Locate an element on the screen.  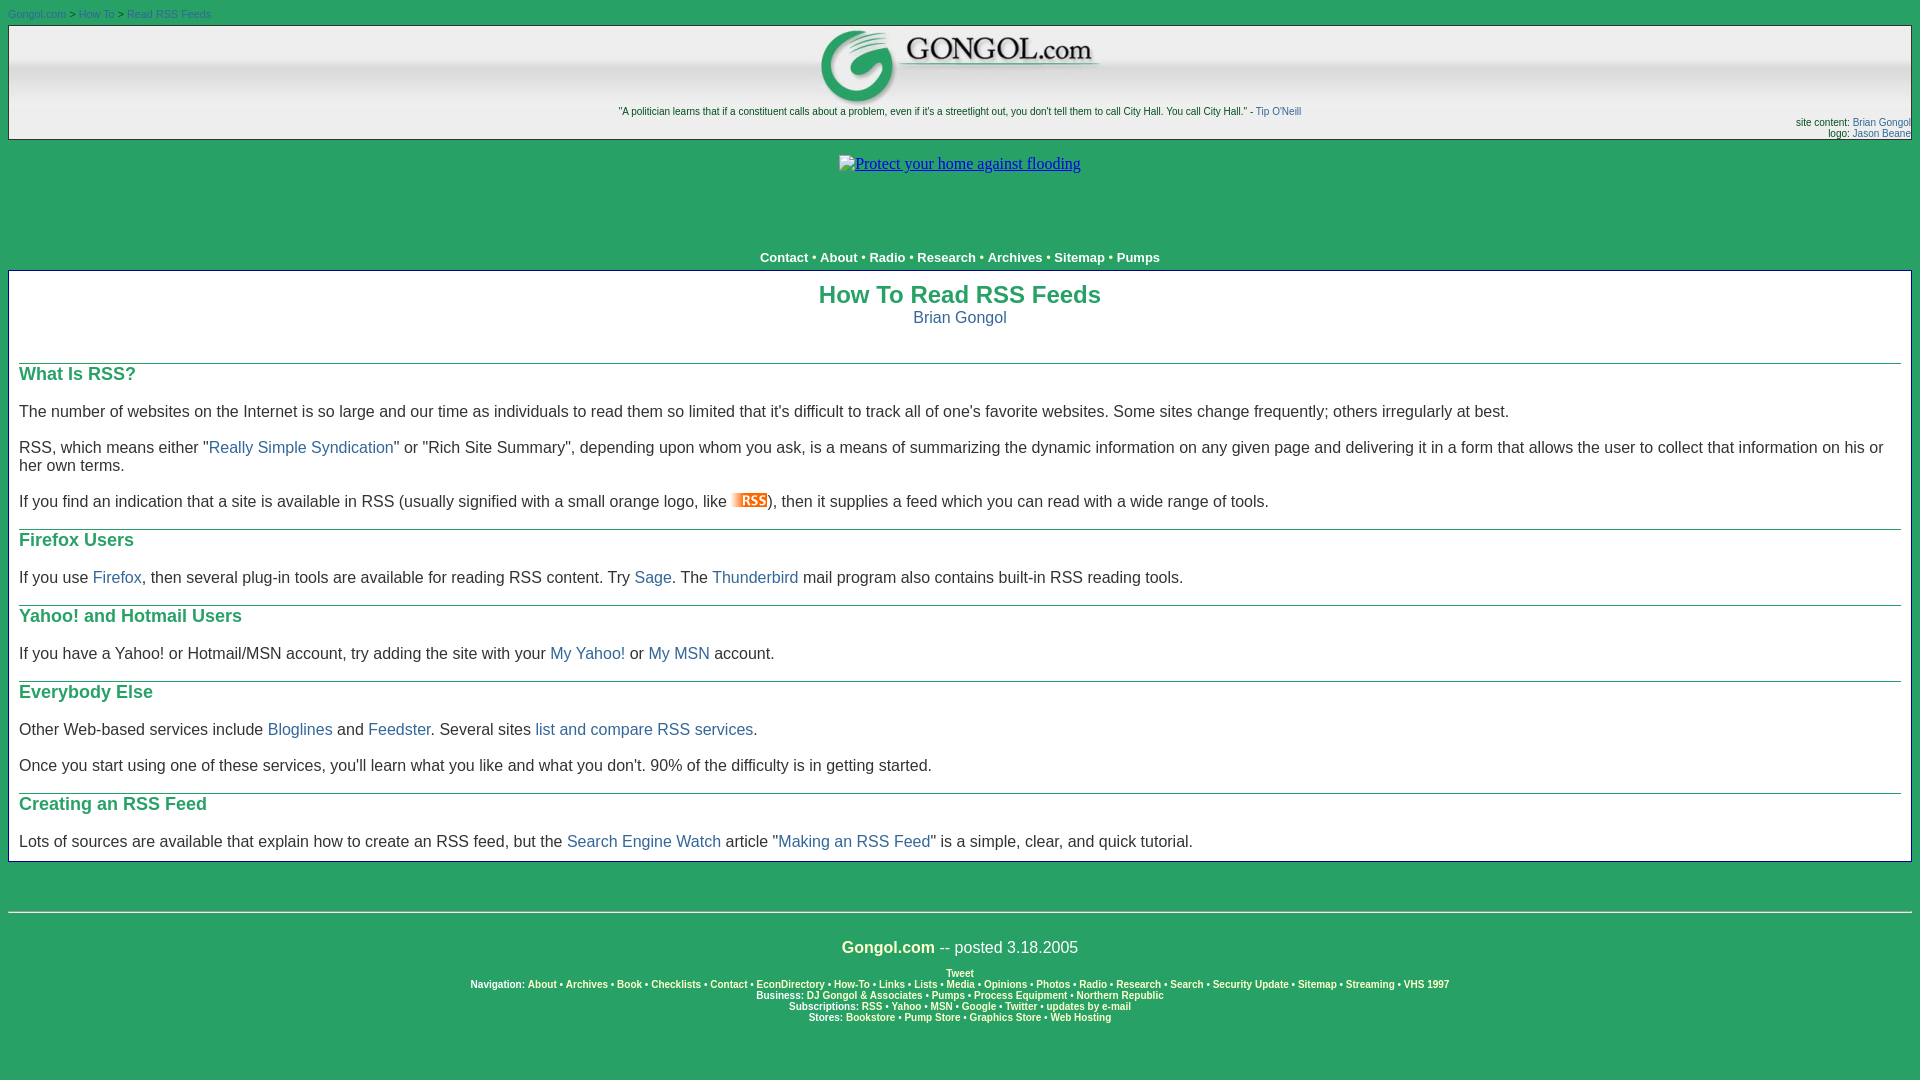
Gongol.com is located at coordinates (888, 946).